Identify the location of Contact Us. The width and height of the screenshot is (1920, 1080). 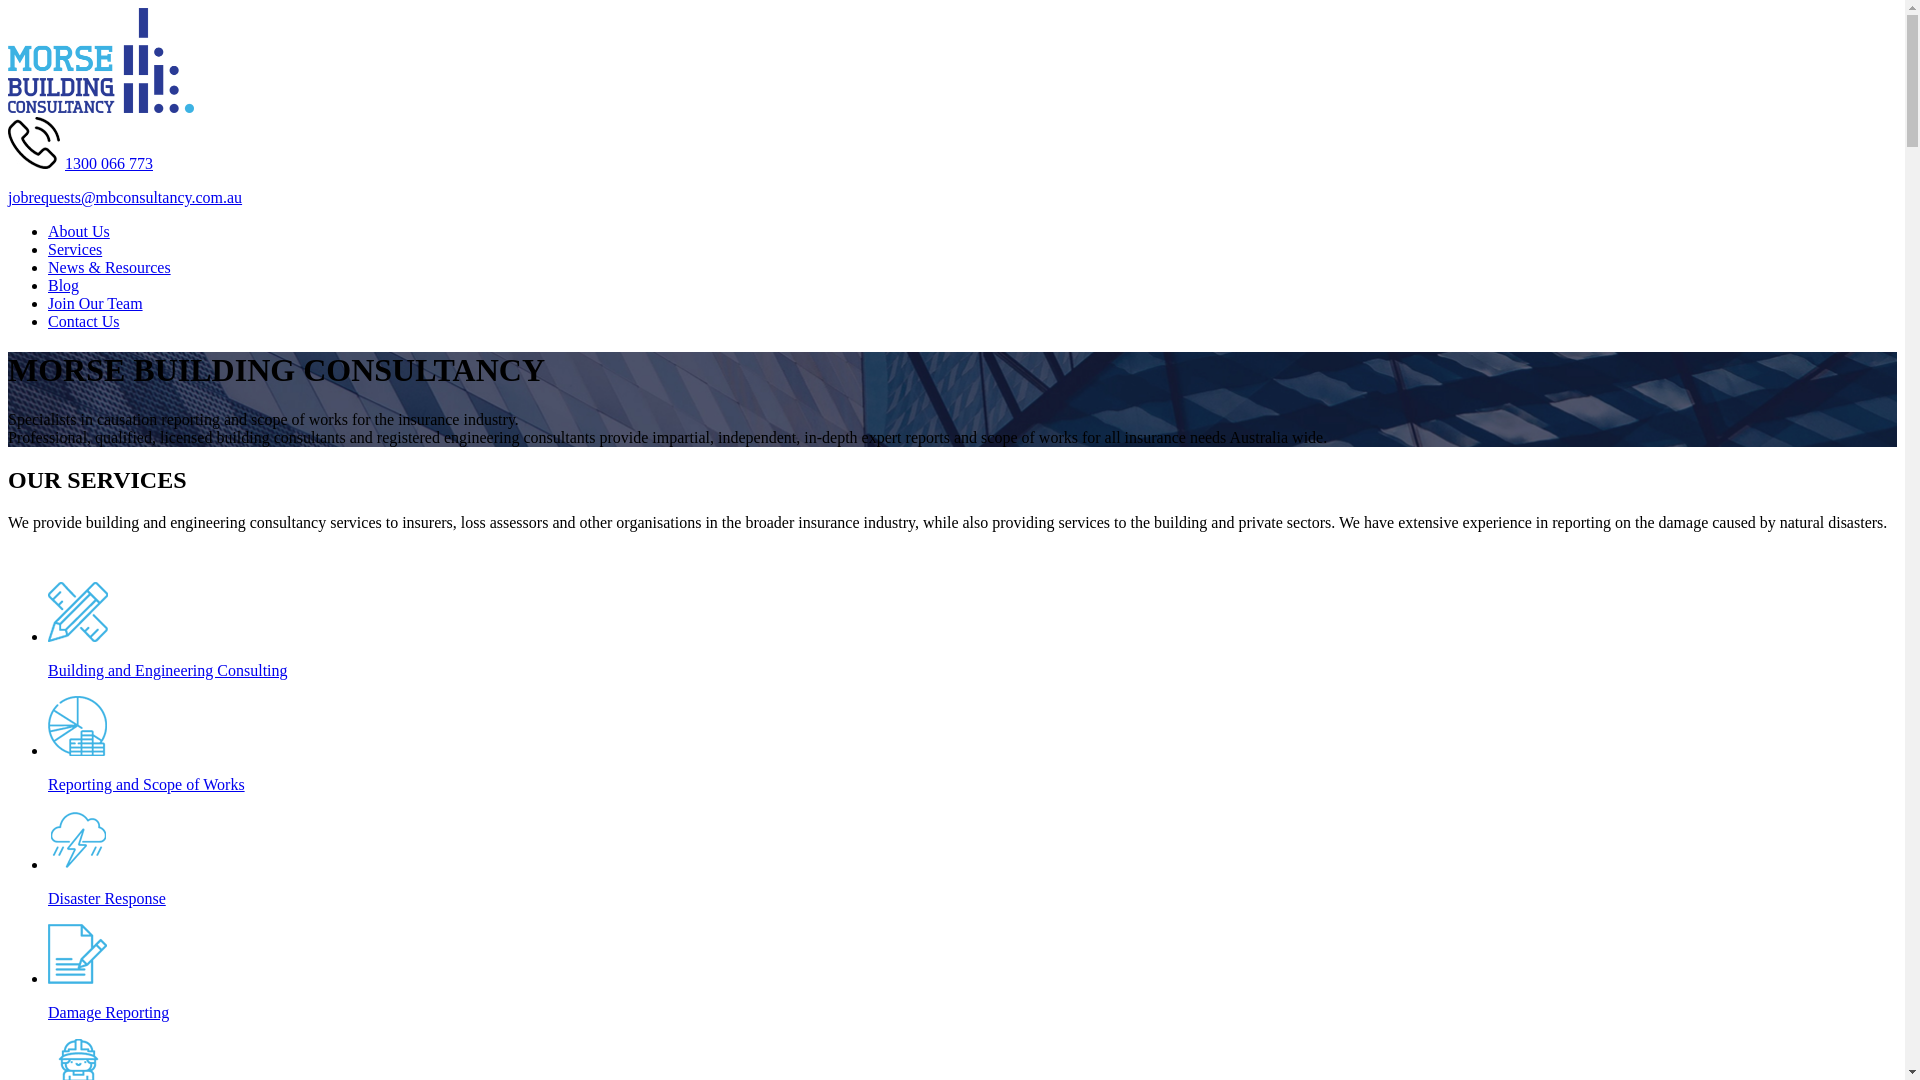
(84, 322).